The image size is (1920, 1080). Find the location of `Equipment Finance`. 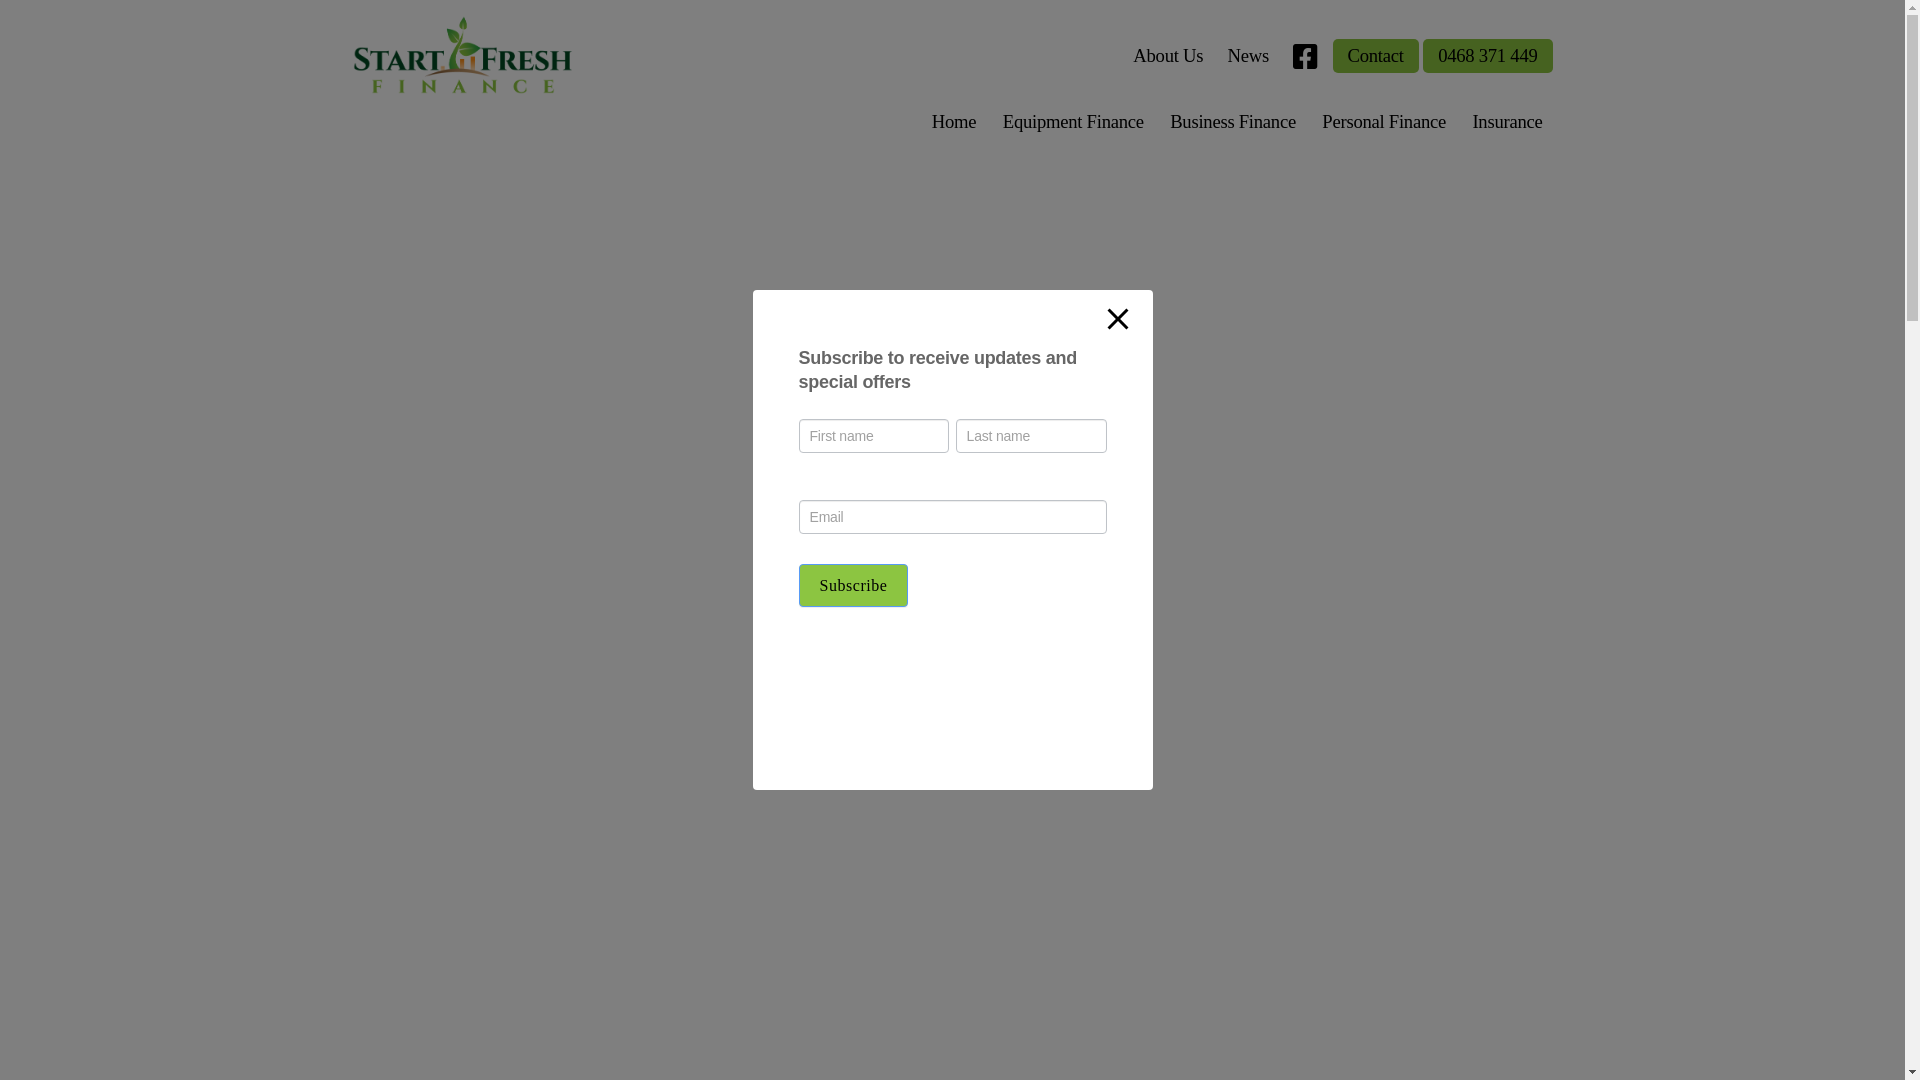

Equipment Finance is located at coordinates (1074, 122).